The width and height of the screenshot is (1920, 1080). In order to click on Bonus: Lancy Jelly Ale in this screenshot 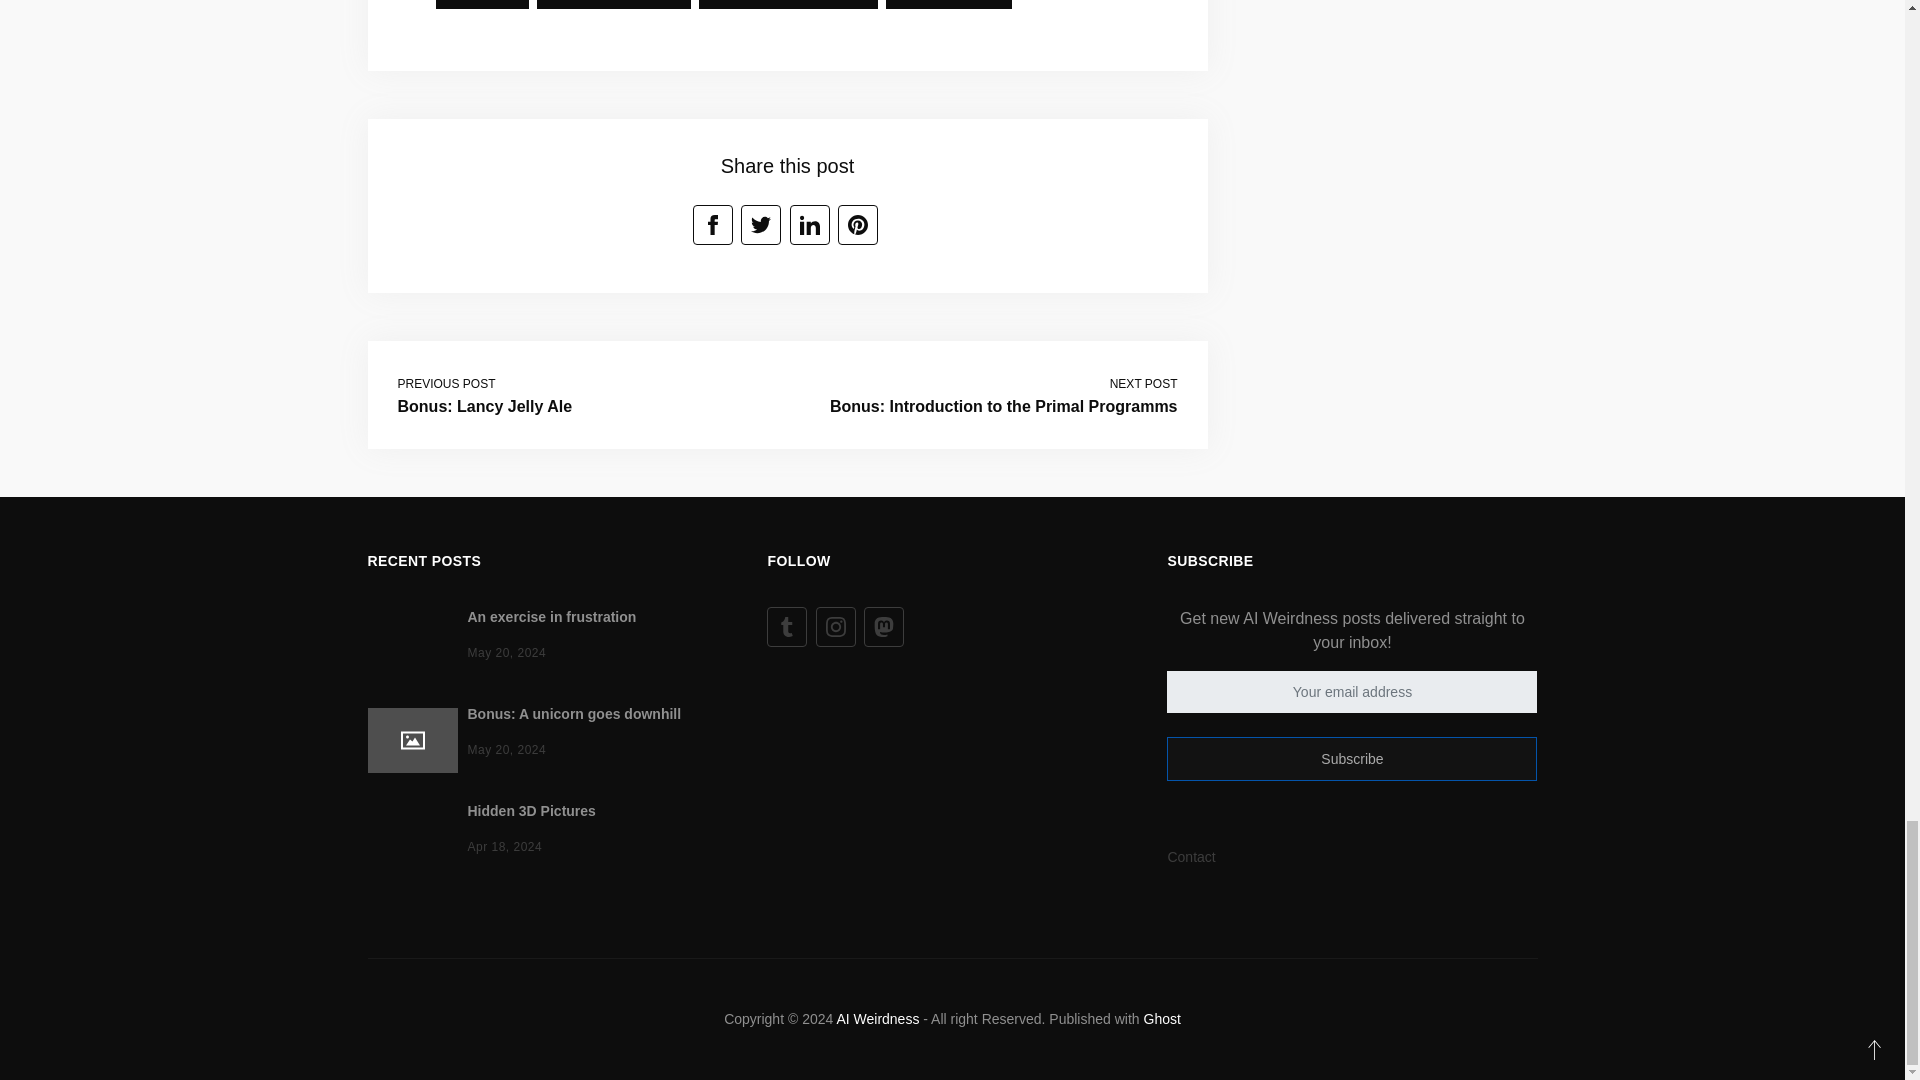, I will do `click(484, 406)`.